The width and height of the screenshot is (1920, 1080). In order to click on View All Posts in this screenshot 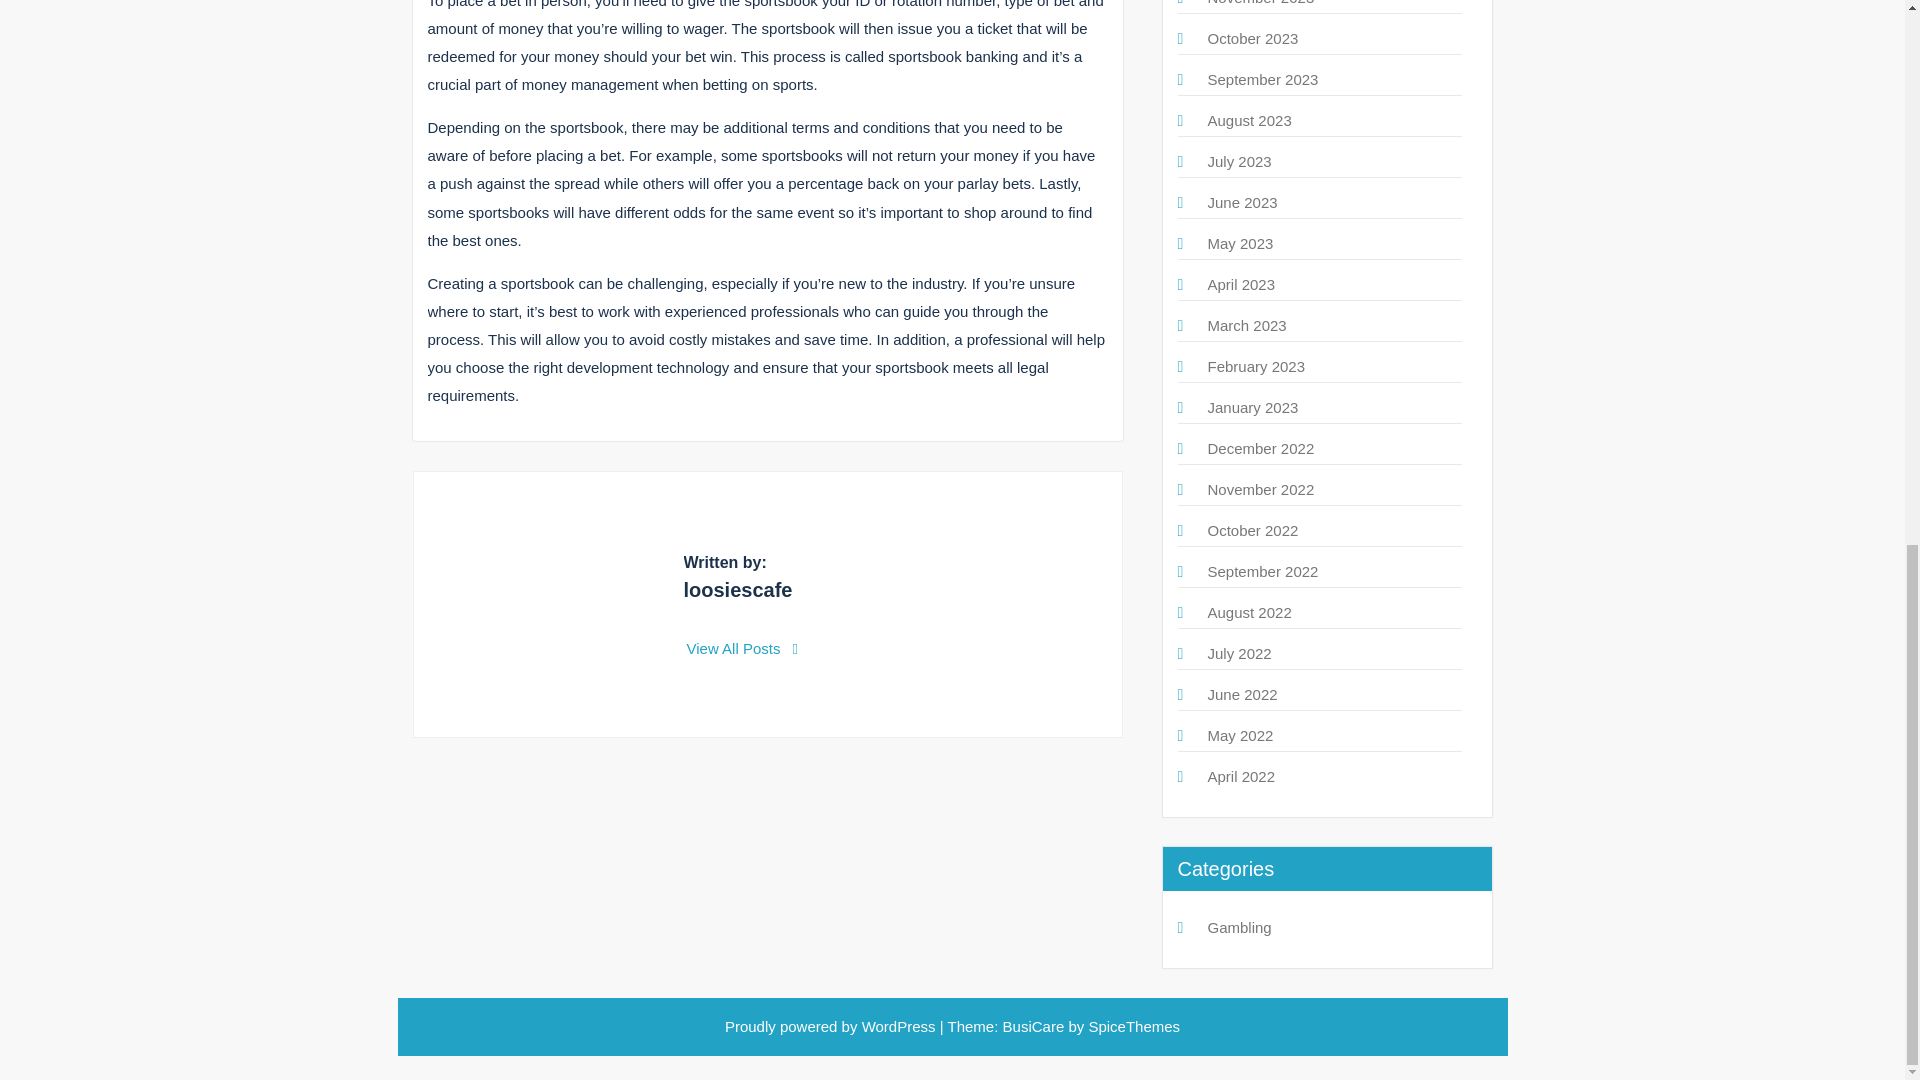, I will do `click(742, 648)`.